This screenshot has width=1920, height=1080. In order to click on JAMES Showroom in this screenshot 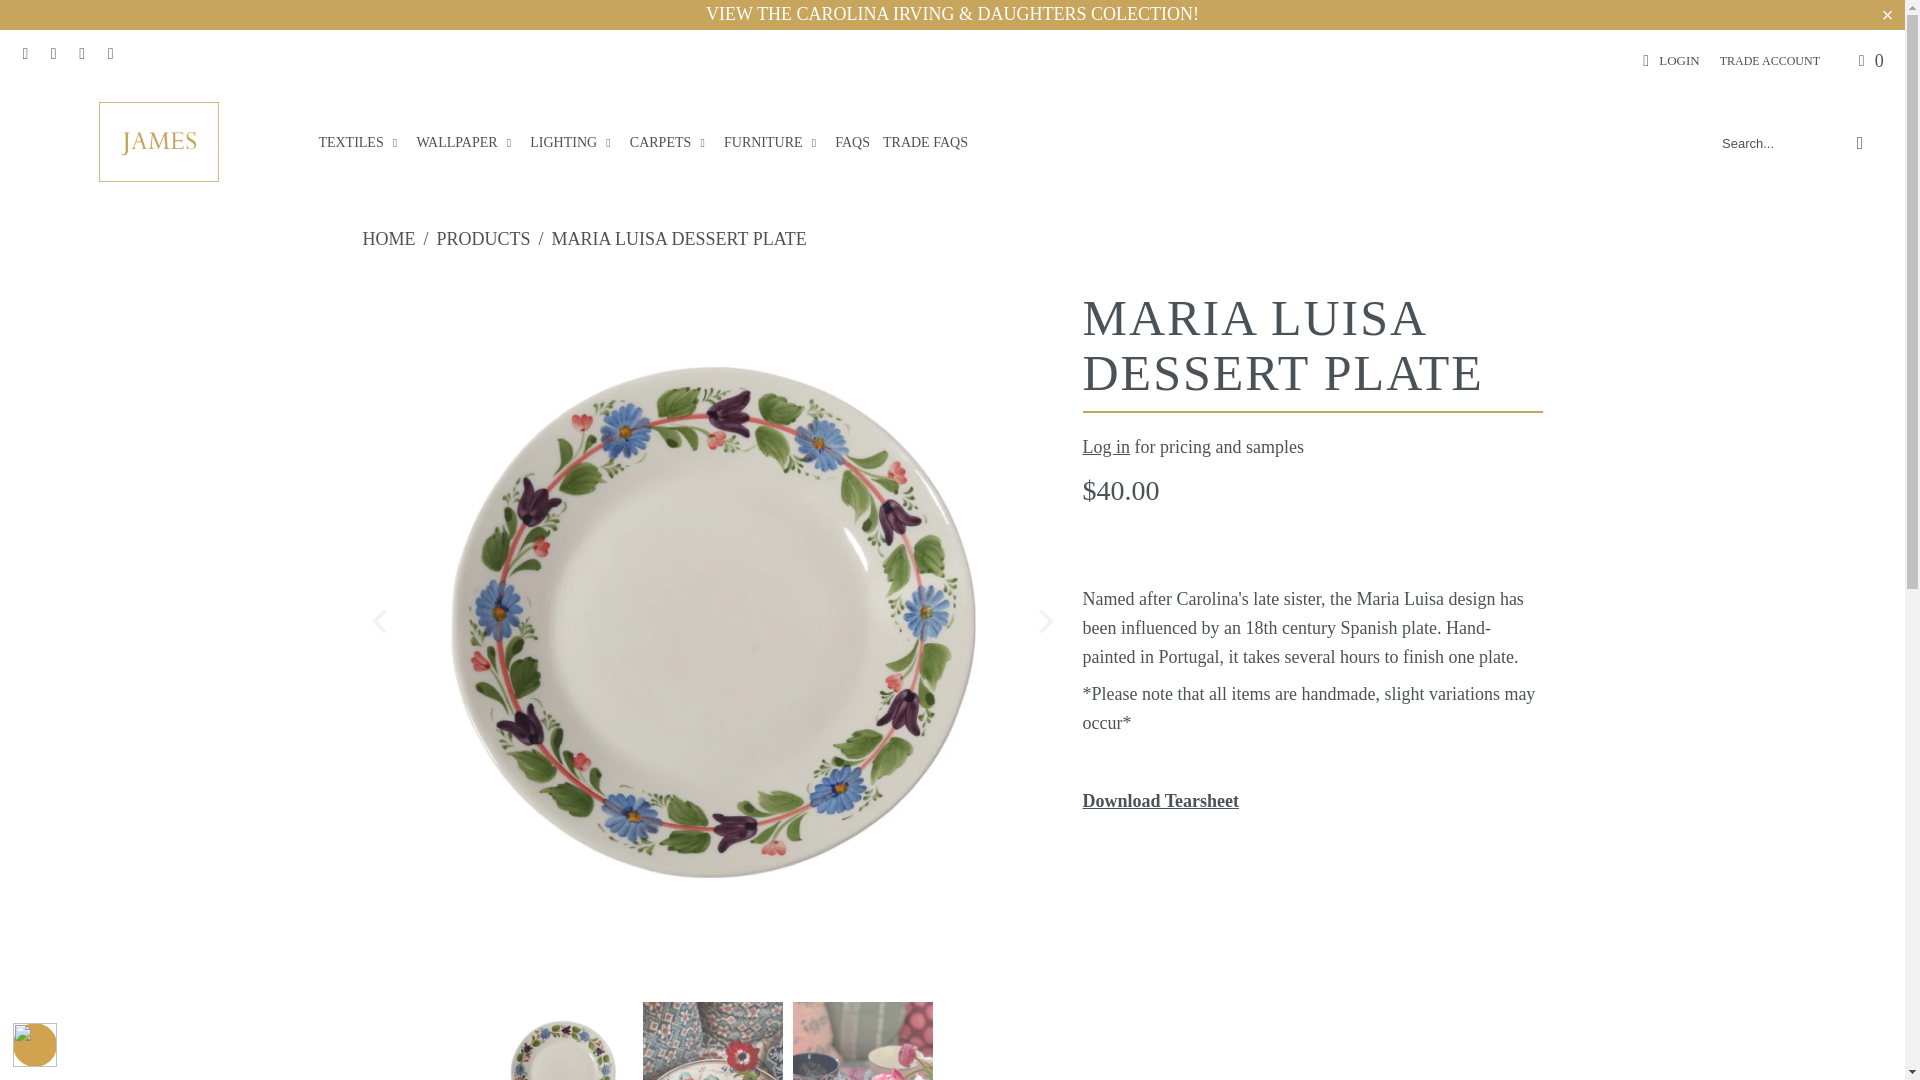, I will do `click(158, 142)`.